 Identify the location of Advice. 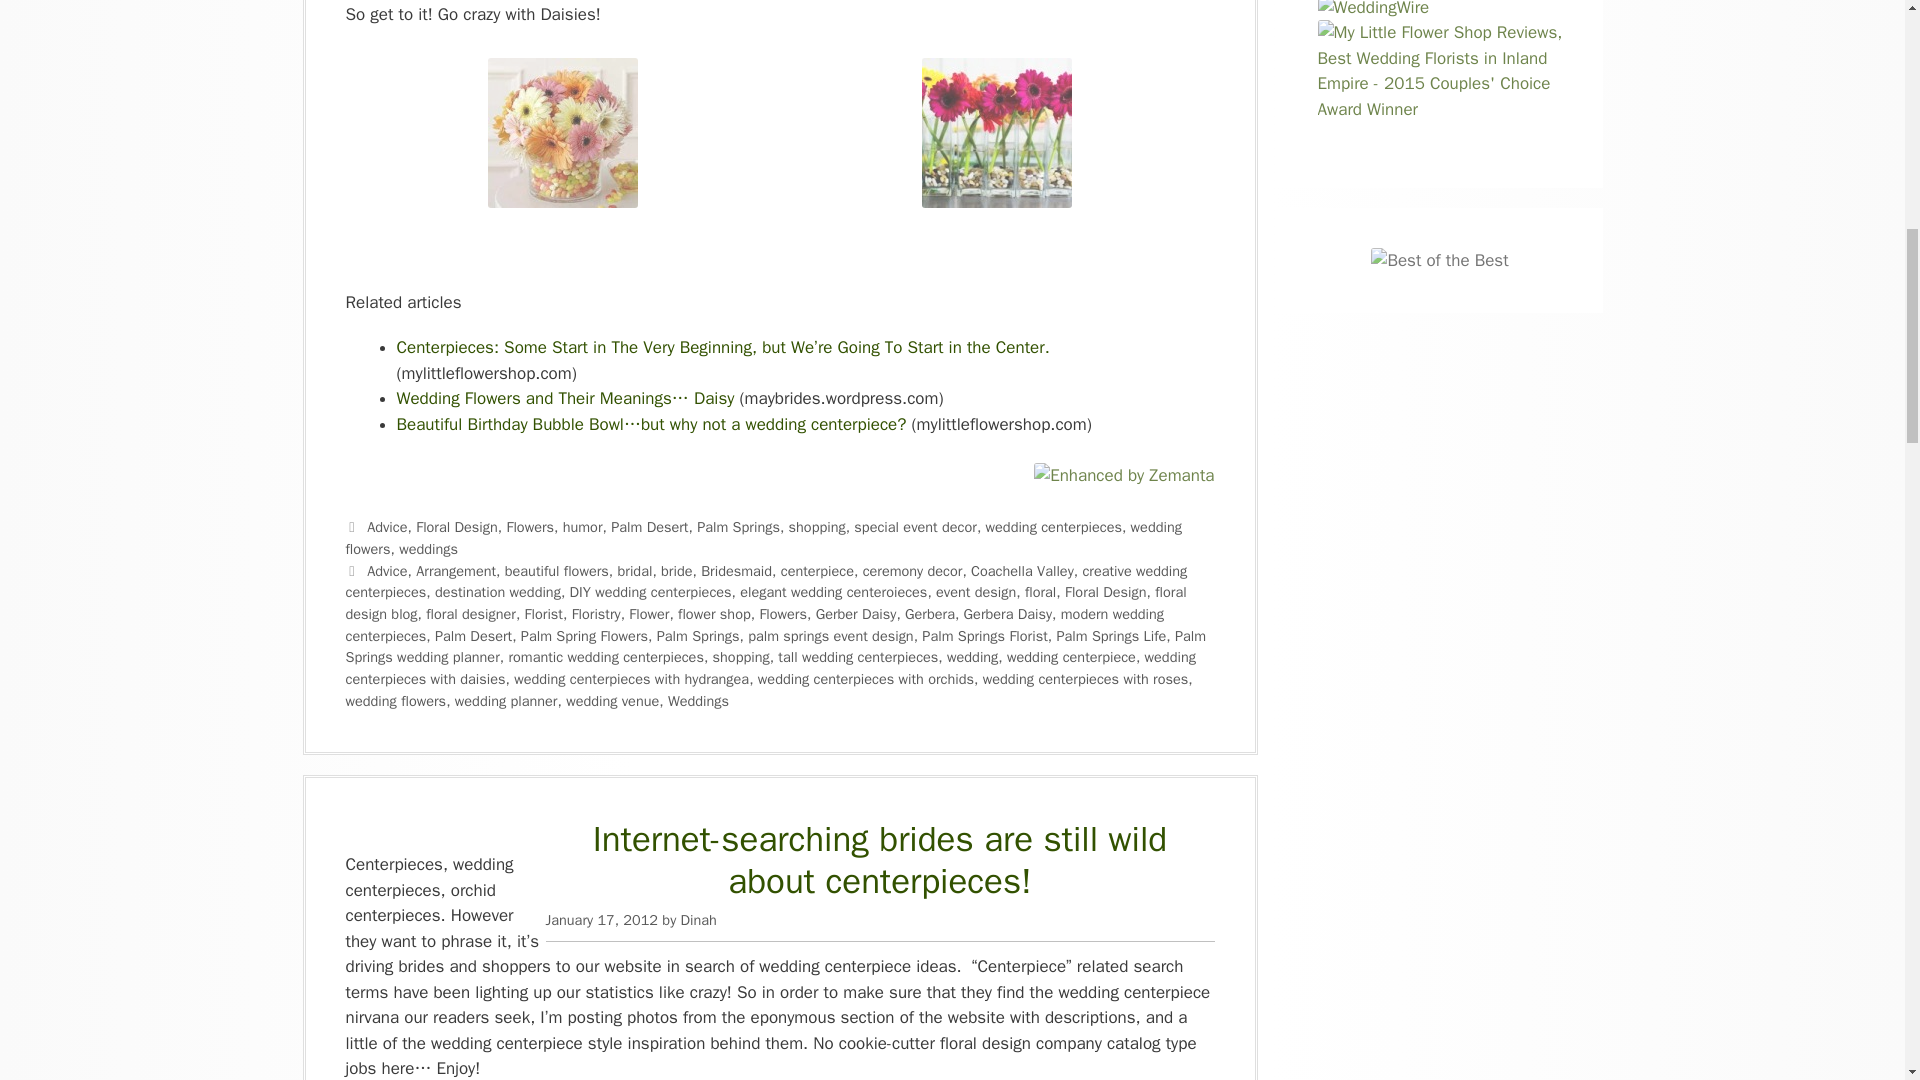
(386, 526).